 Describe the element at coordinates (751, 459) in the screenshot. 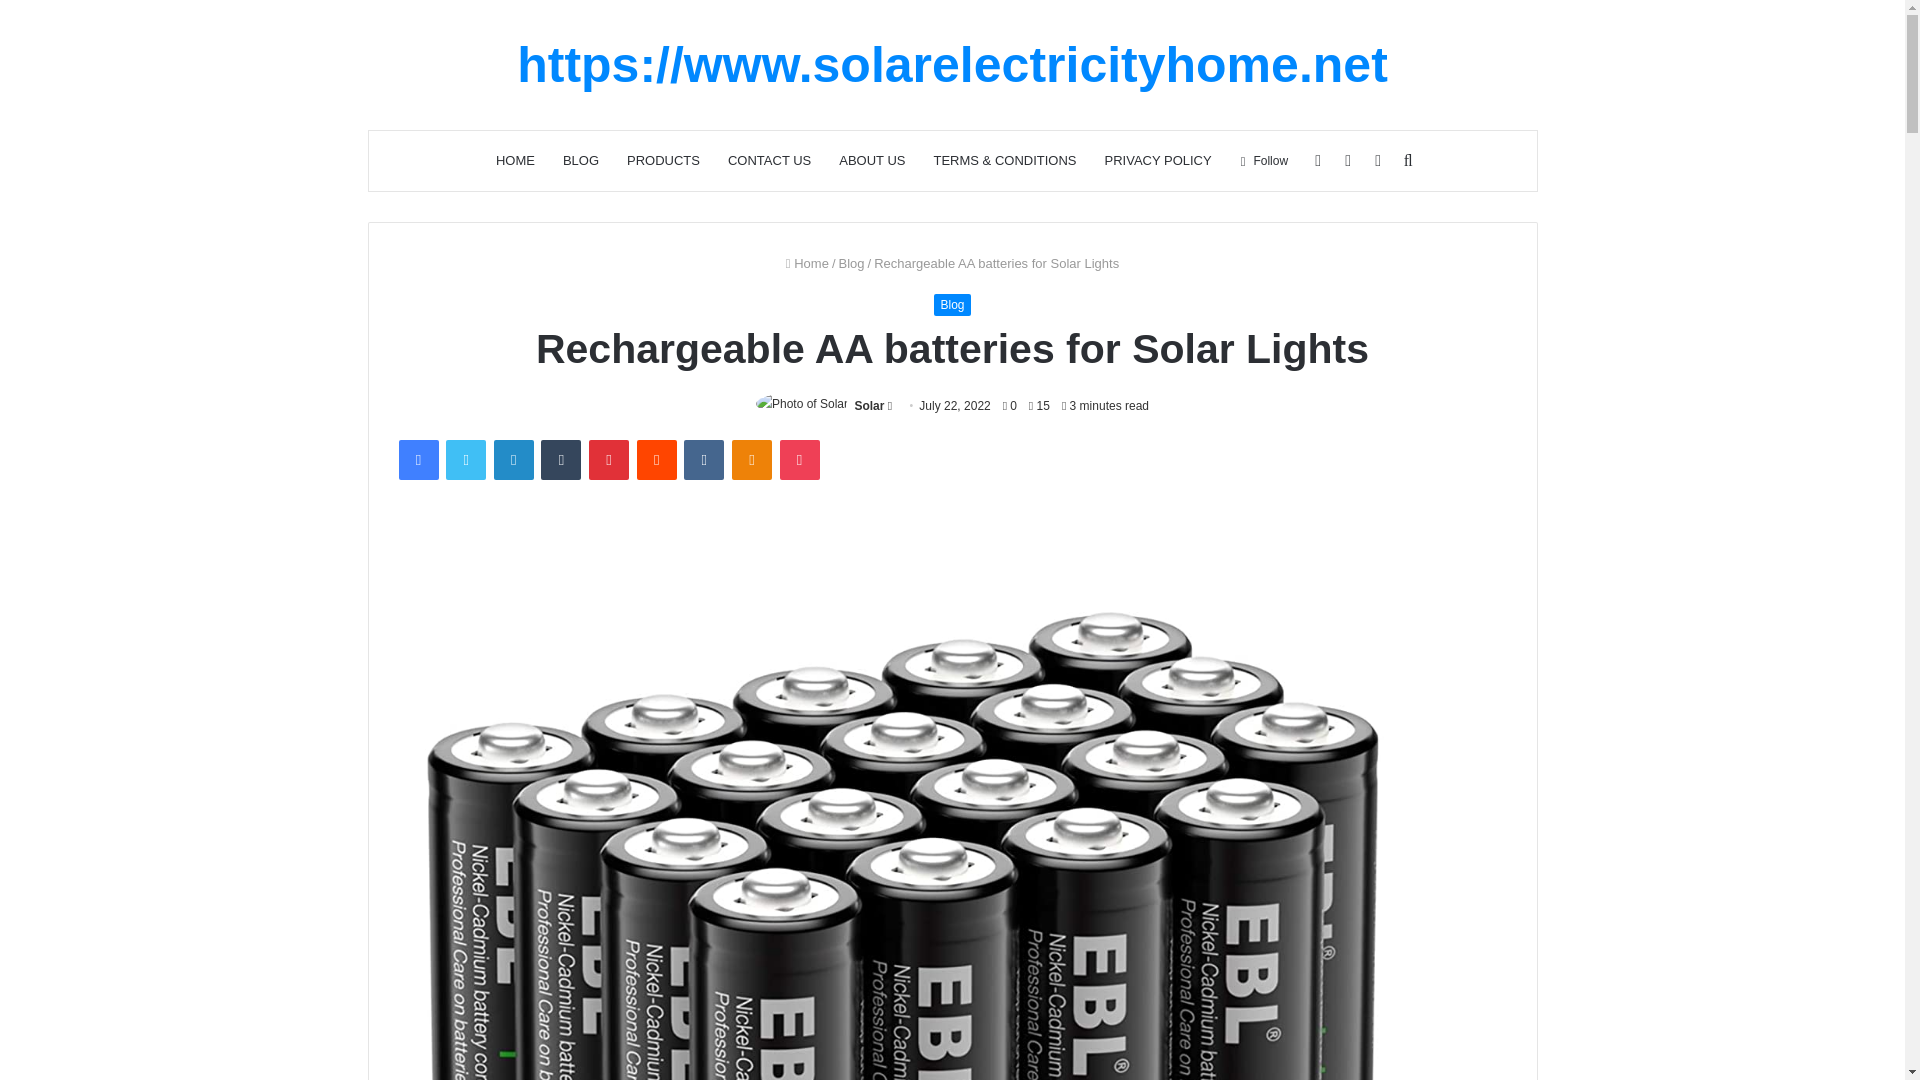

I see `Odnoklassniki` at that location.